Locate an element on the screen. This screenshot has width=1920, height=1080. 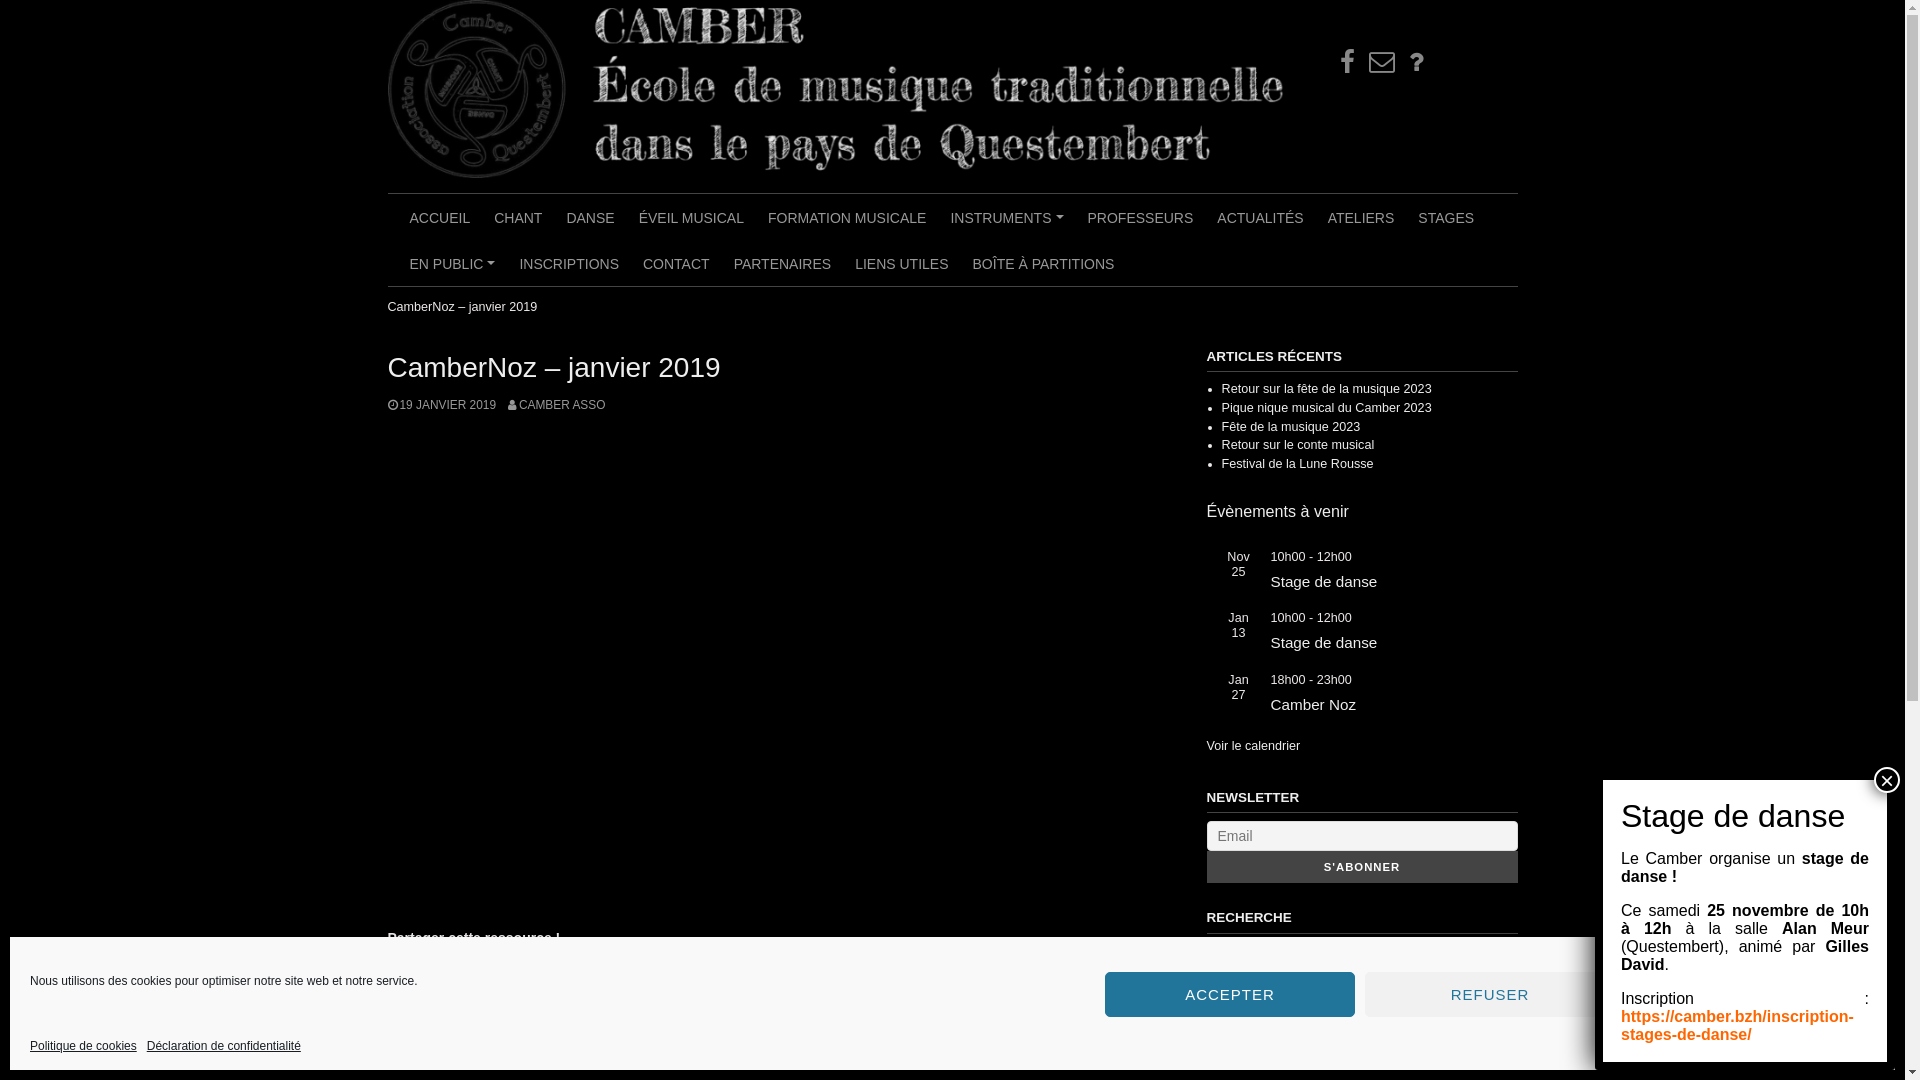
Politique de cookies is located at coordinates (84, 1046).